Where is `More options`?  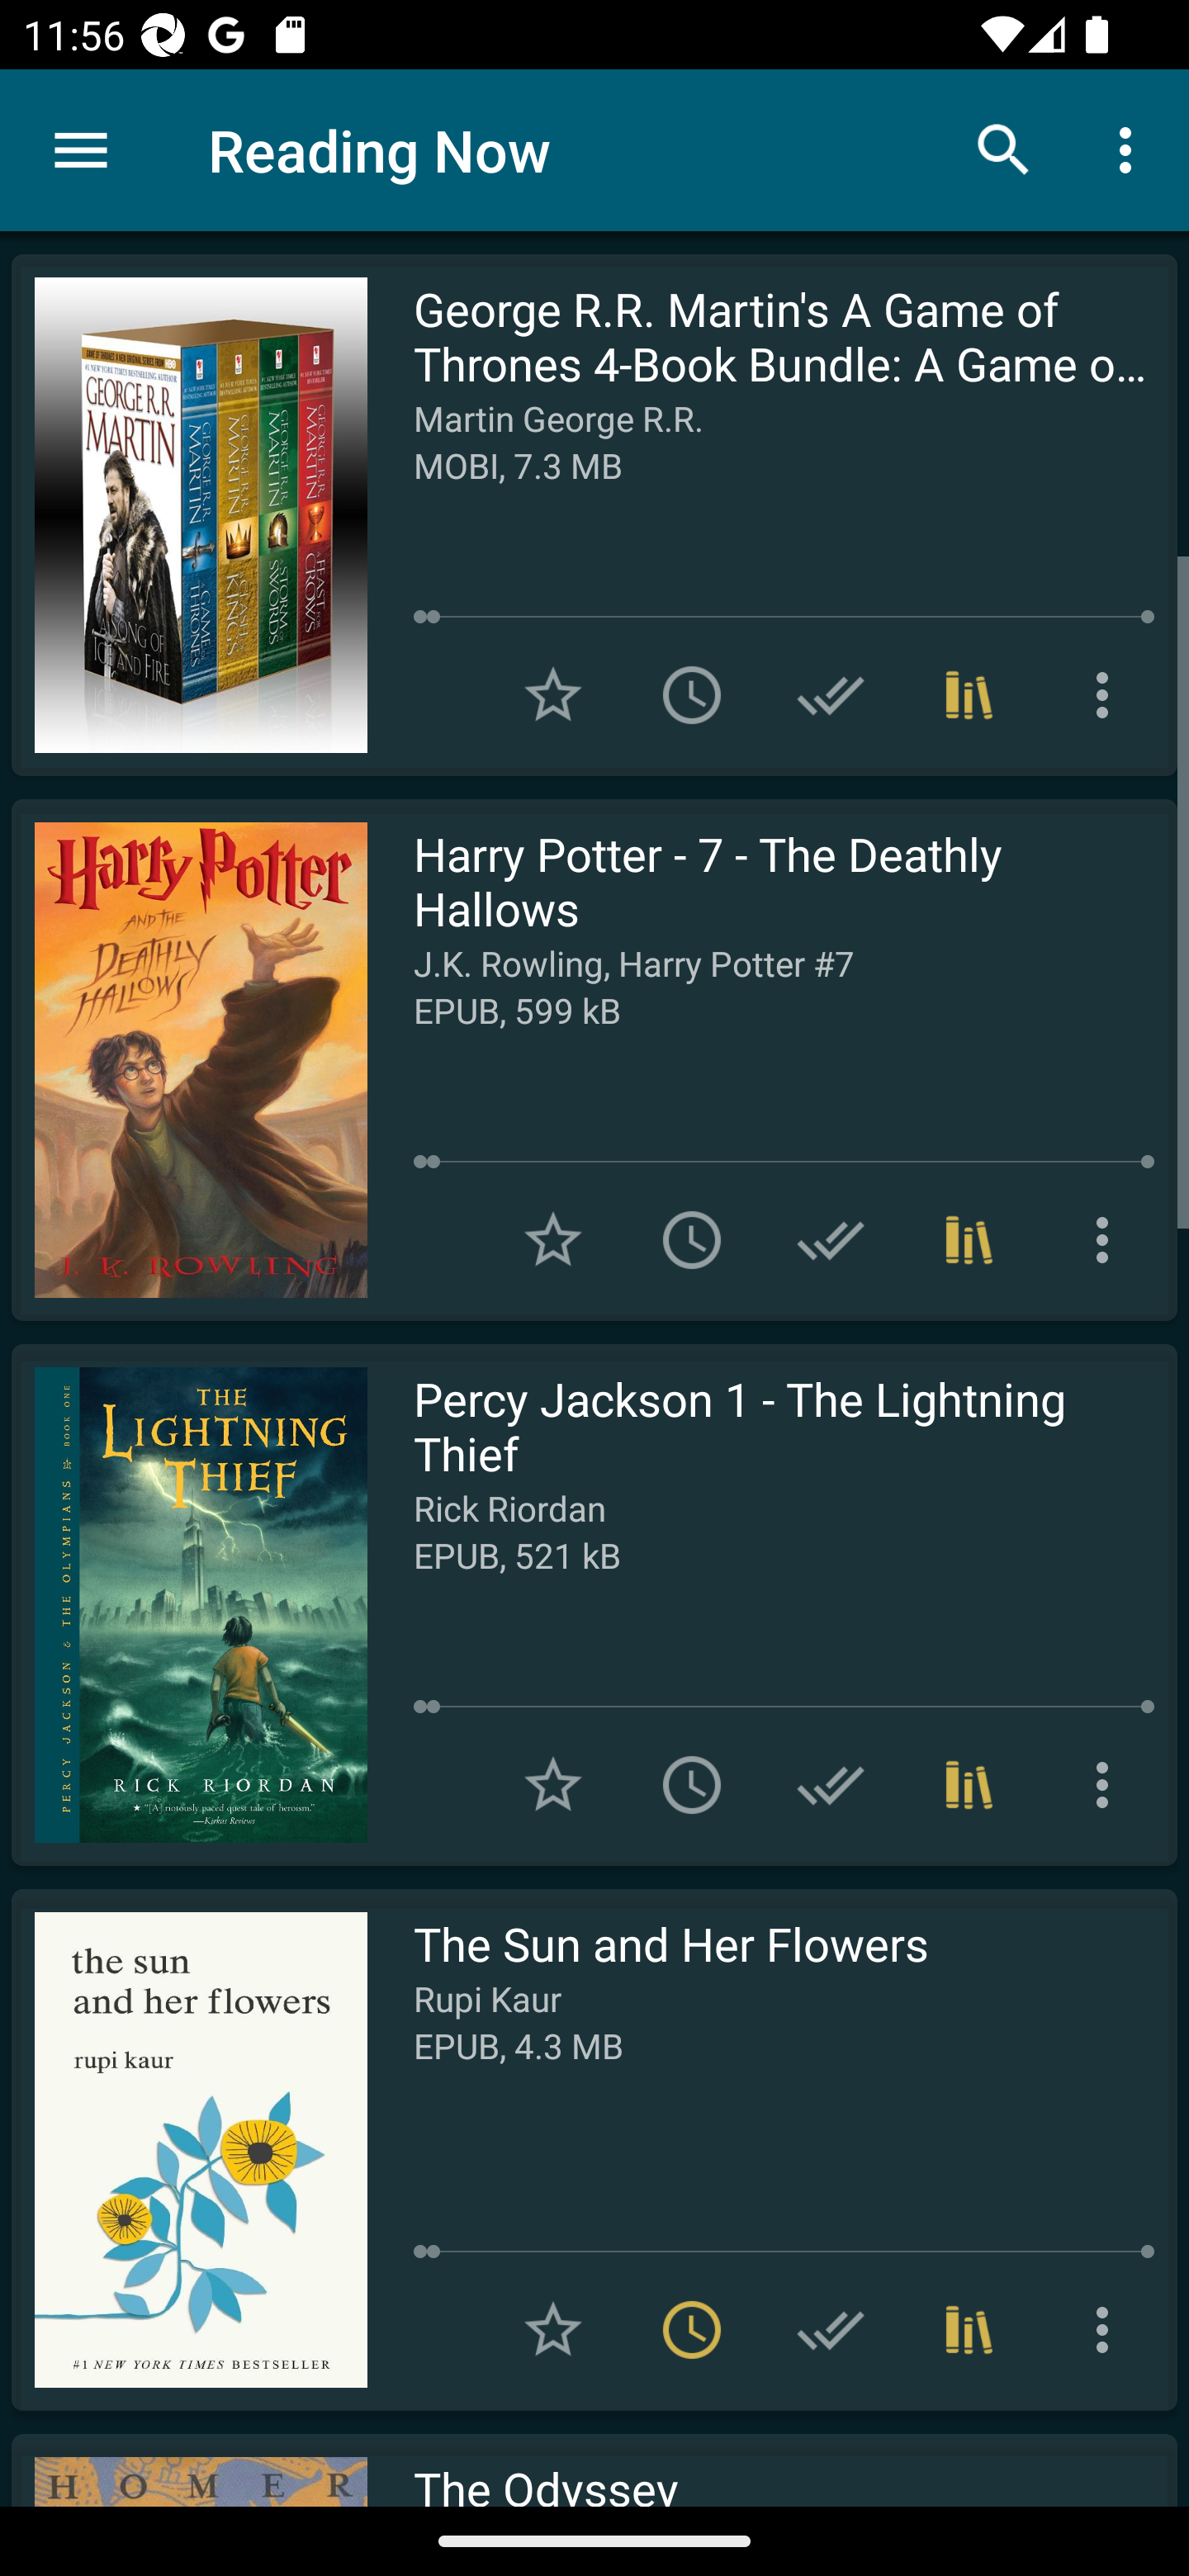
More options is located at coordinates (1108, 2330).